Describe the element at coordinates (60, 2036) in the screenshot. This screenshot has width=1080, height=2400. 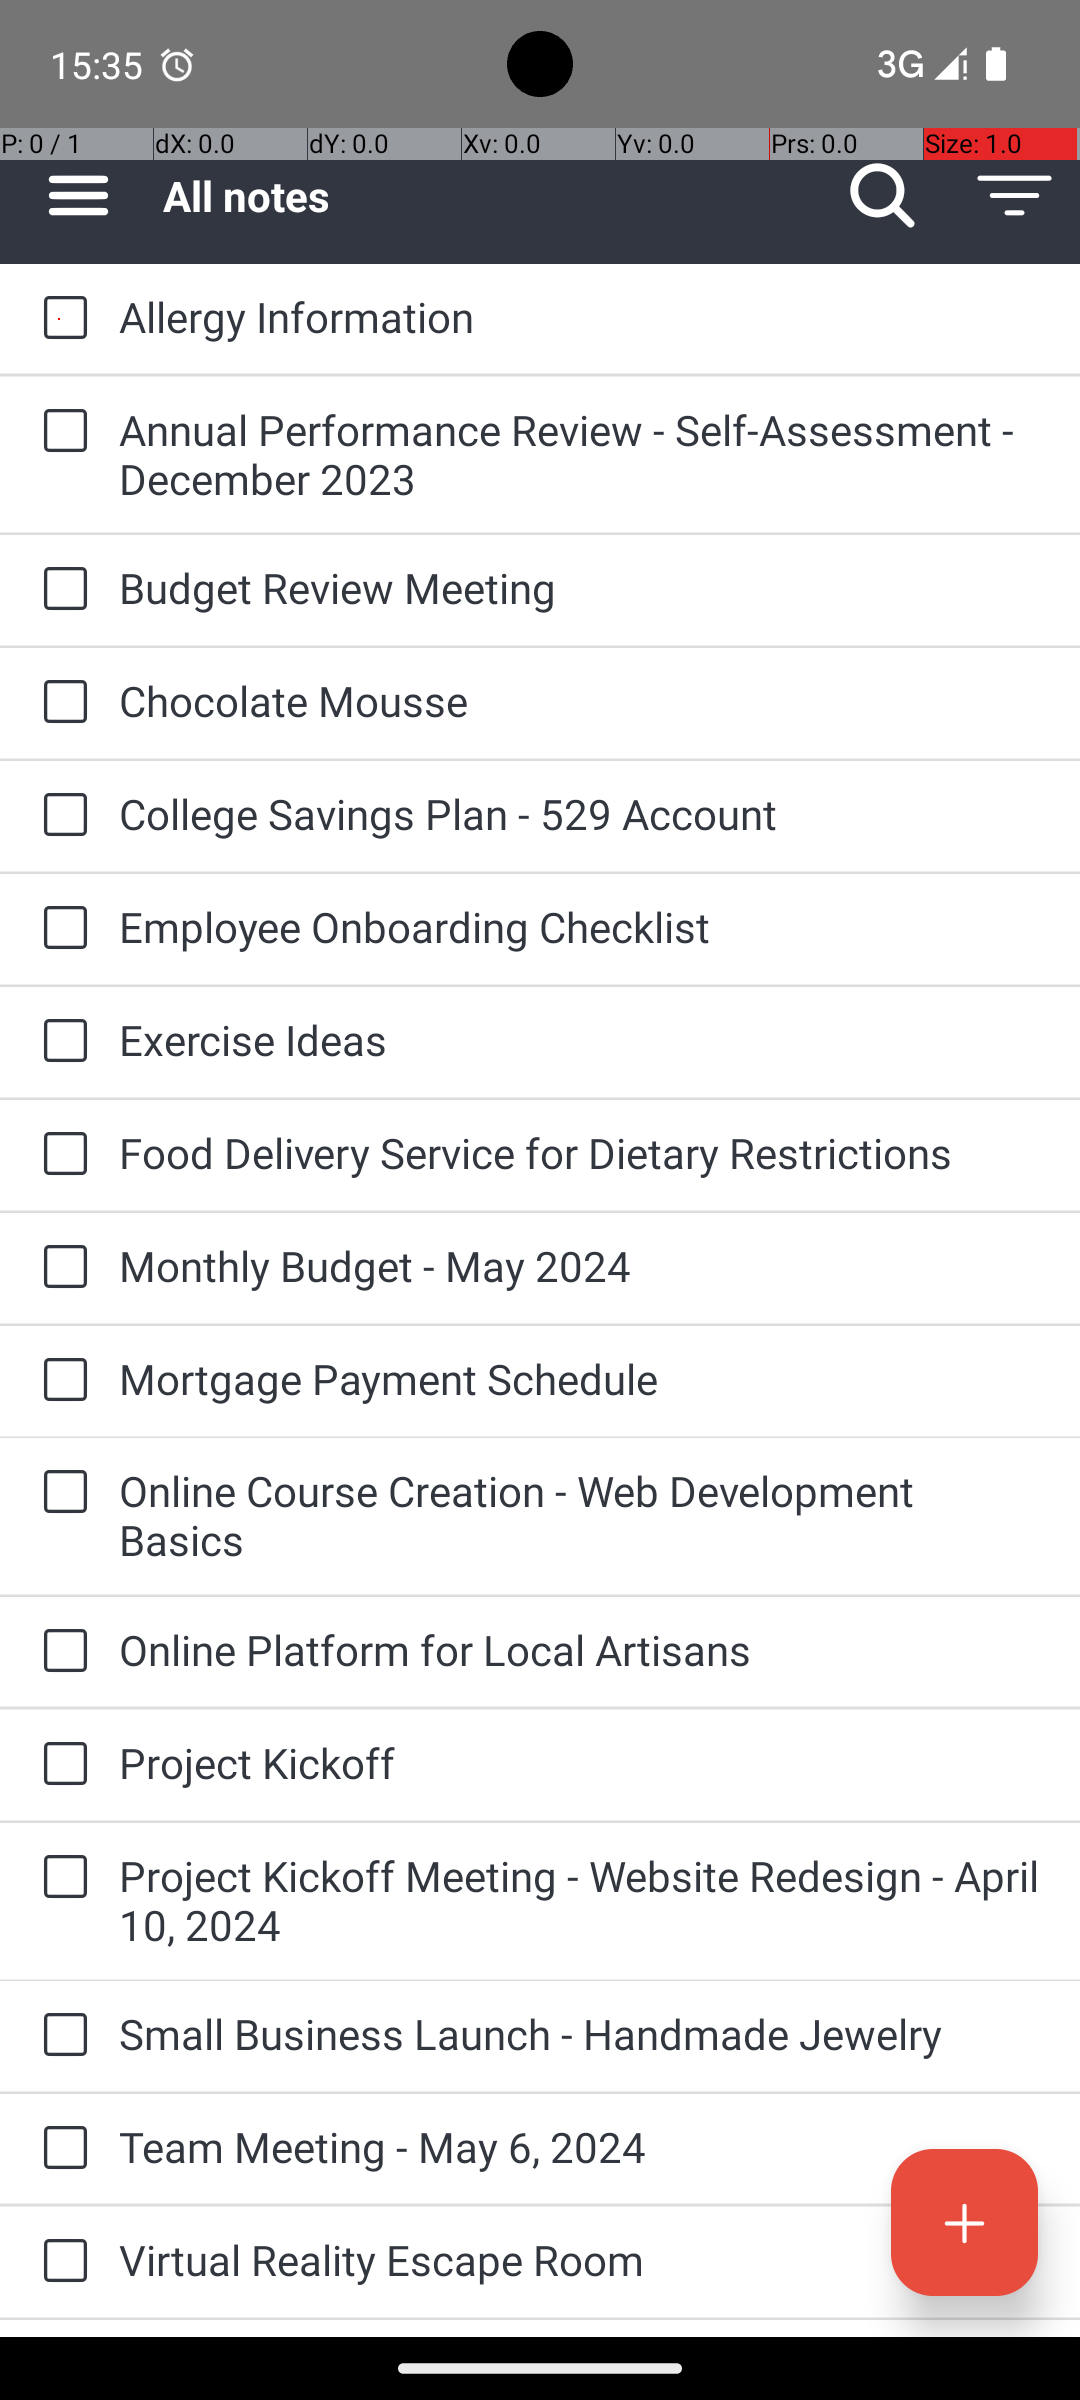
I see `to-do: Small Business Launch - Handmade Jewelry` at that location.